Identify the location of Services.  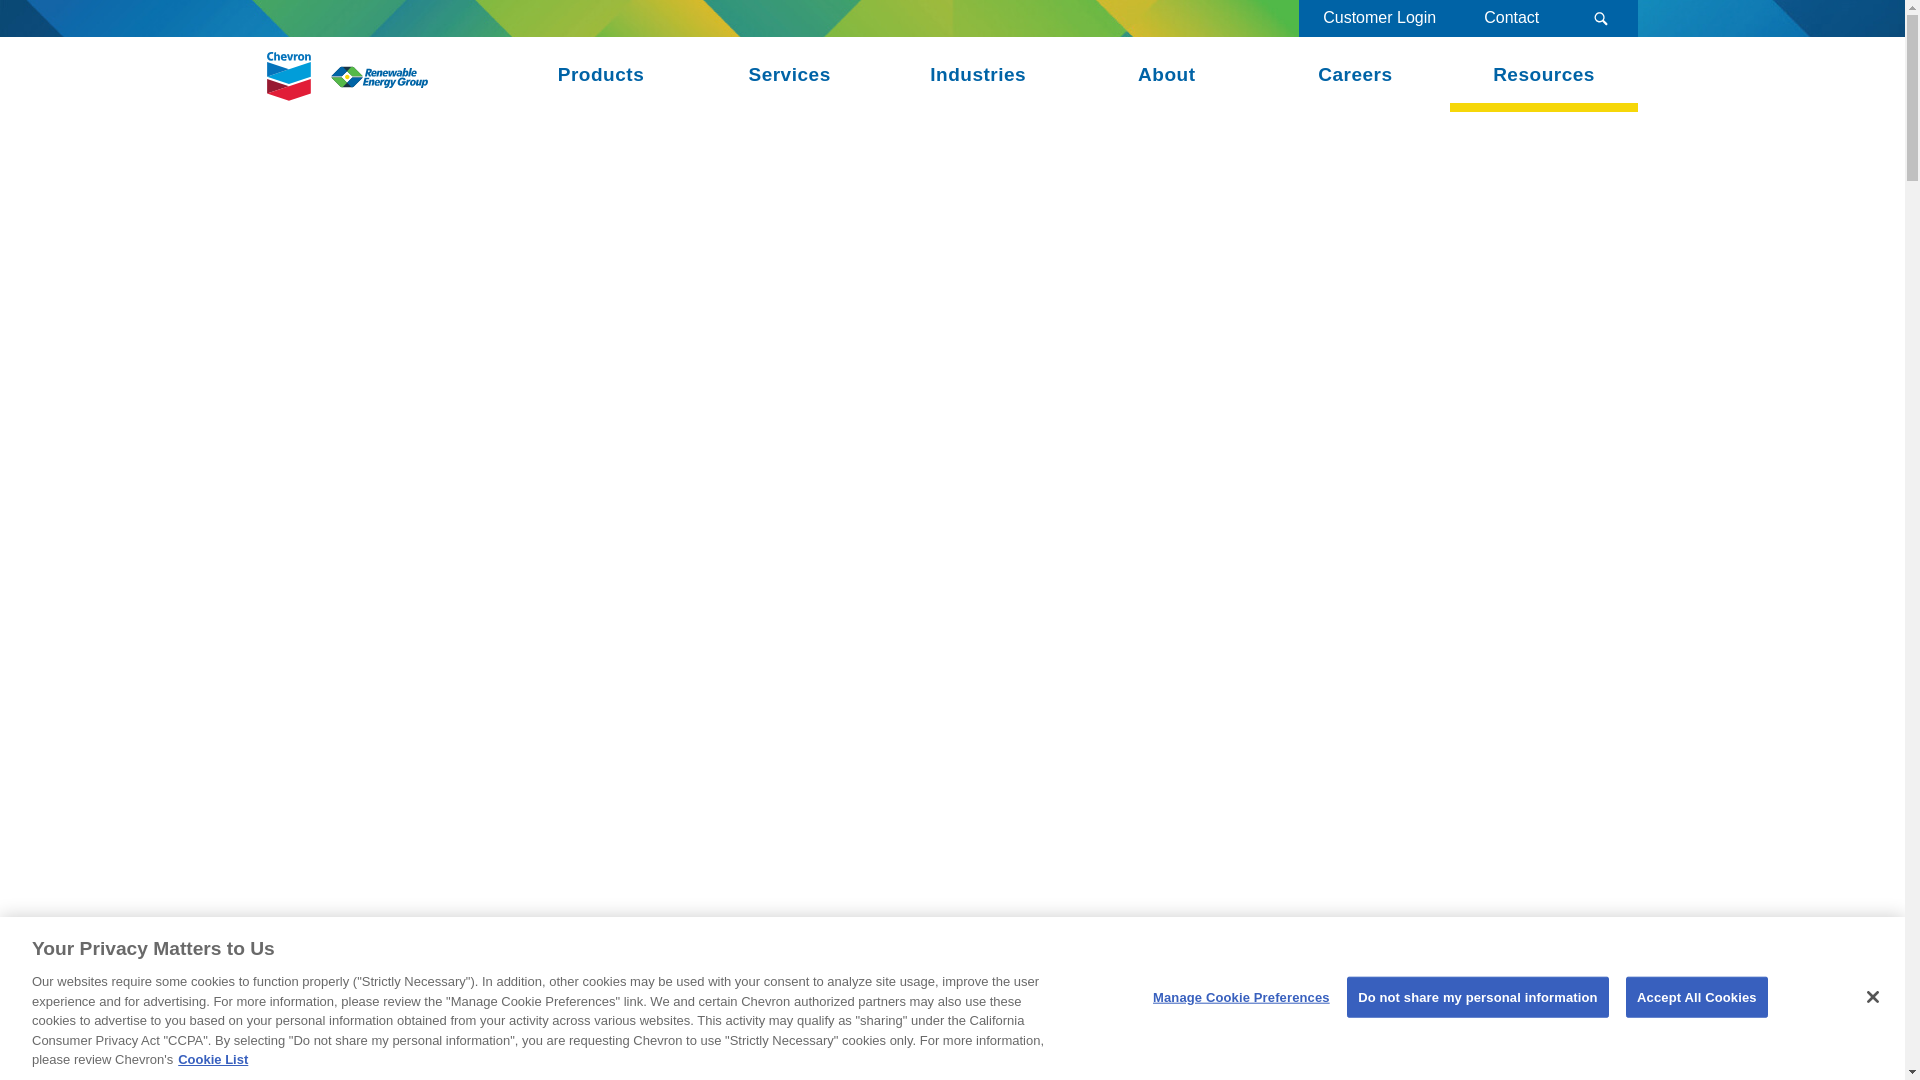
(789, 74).